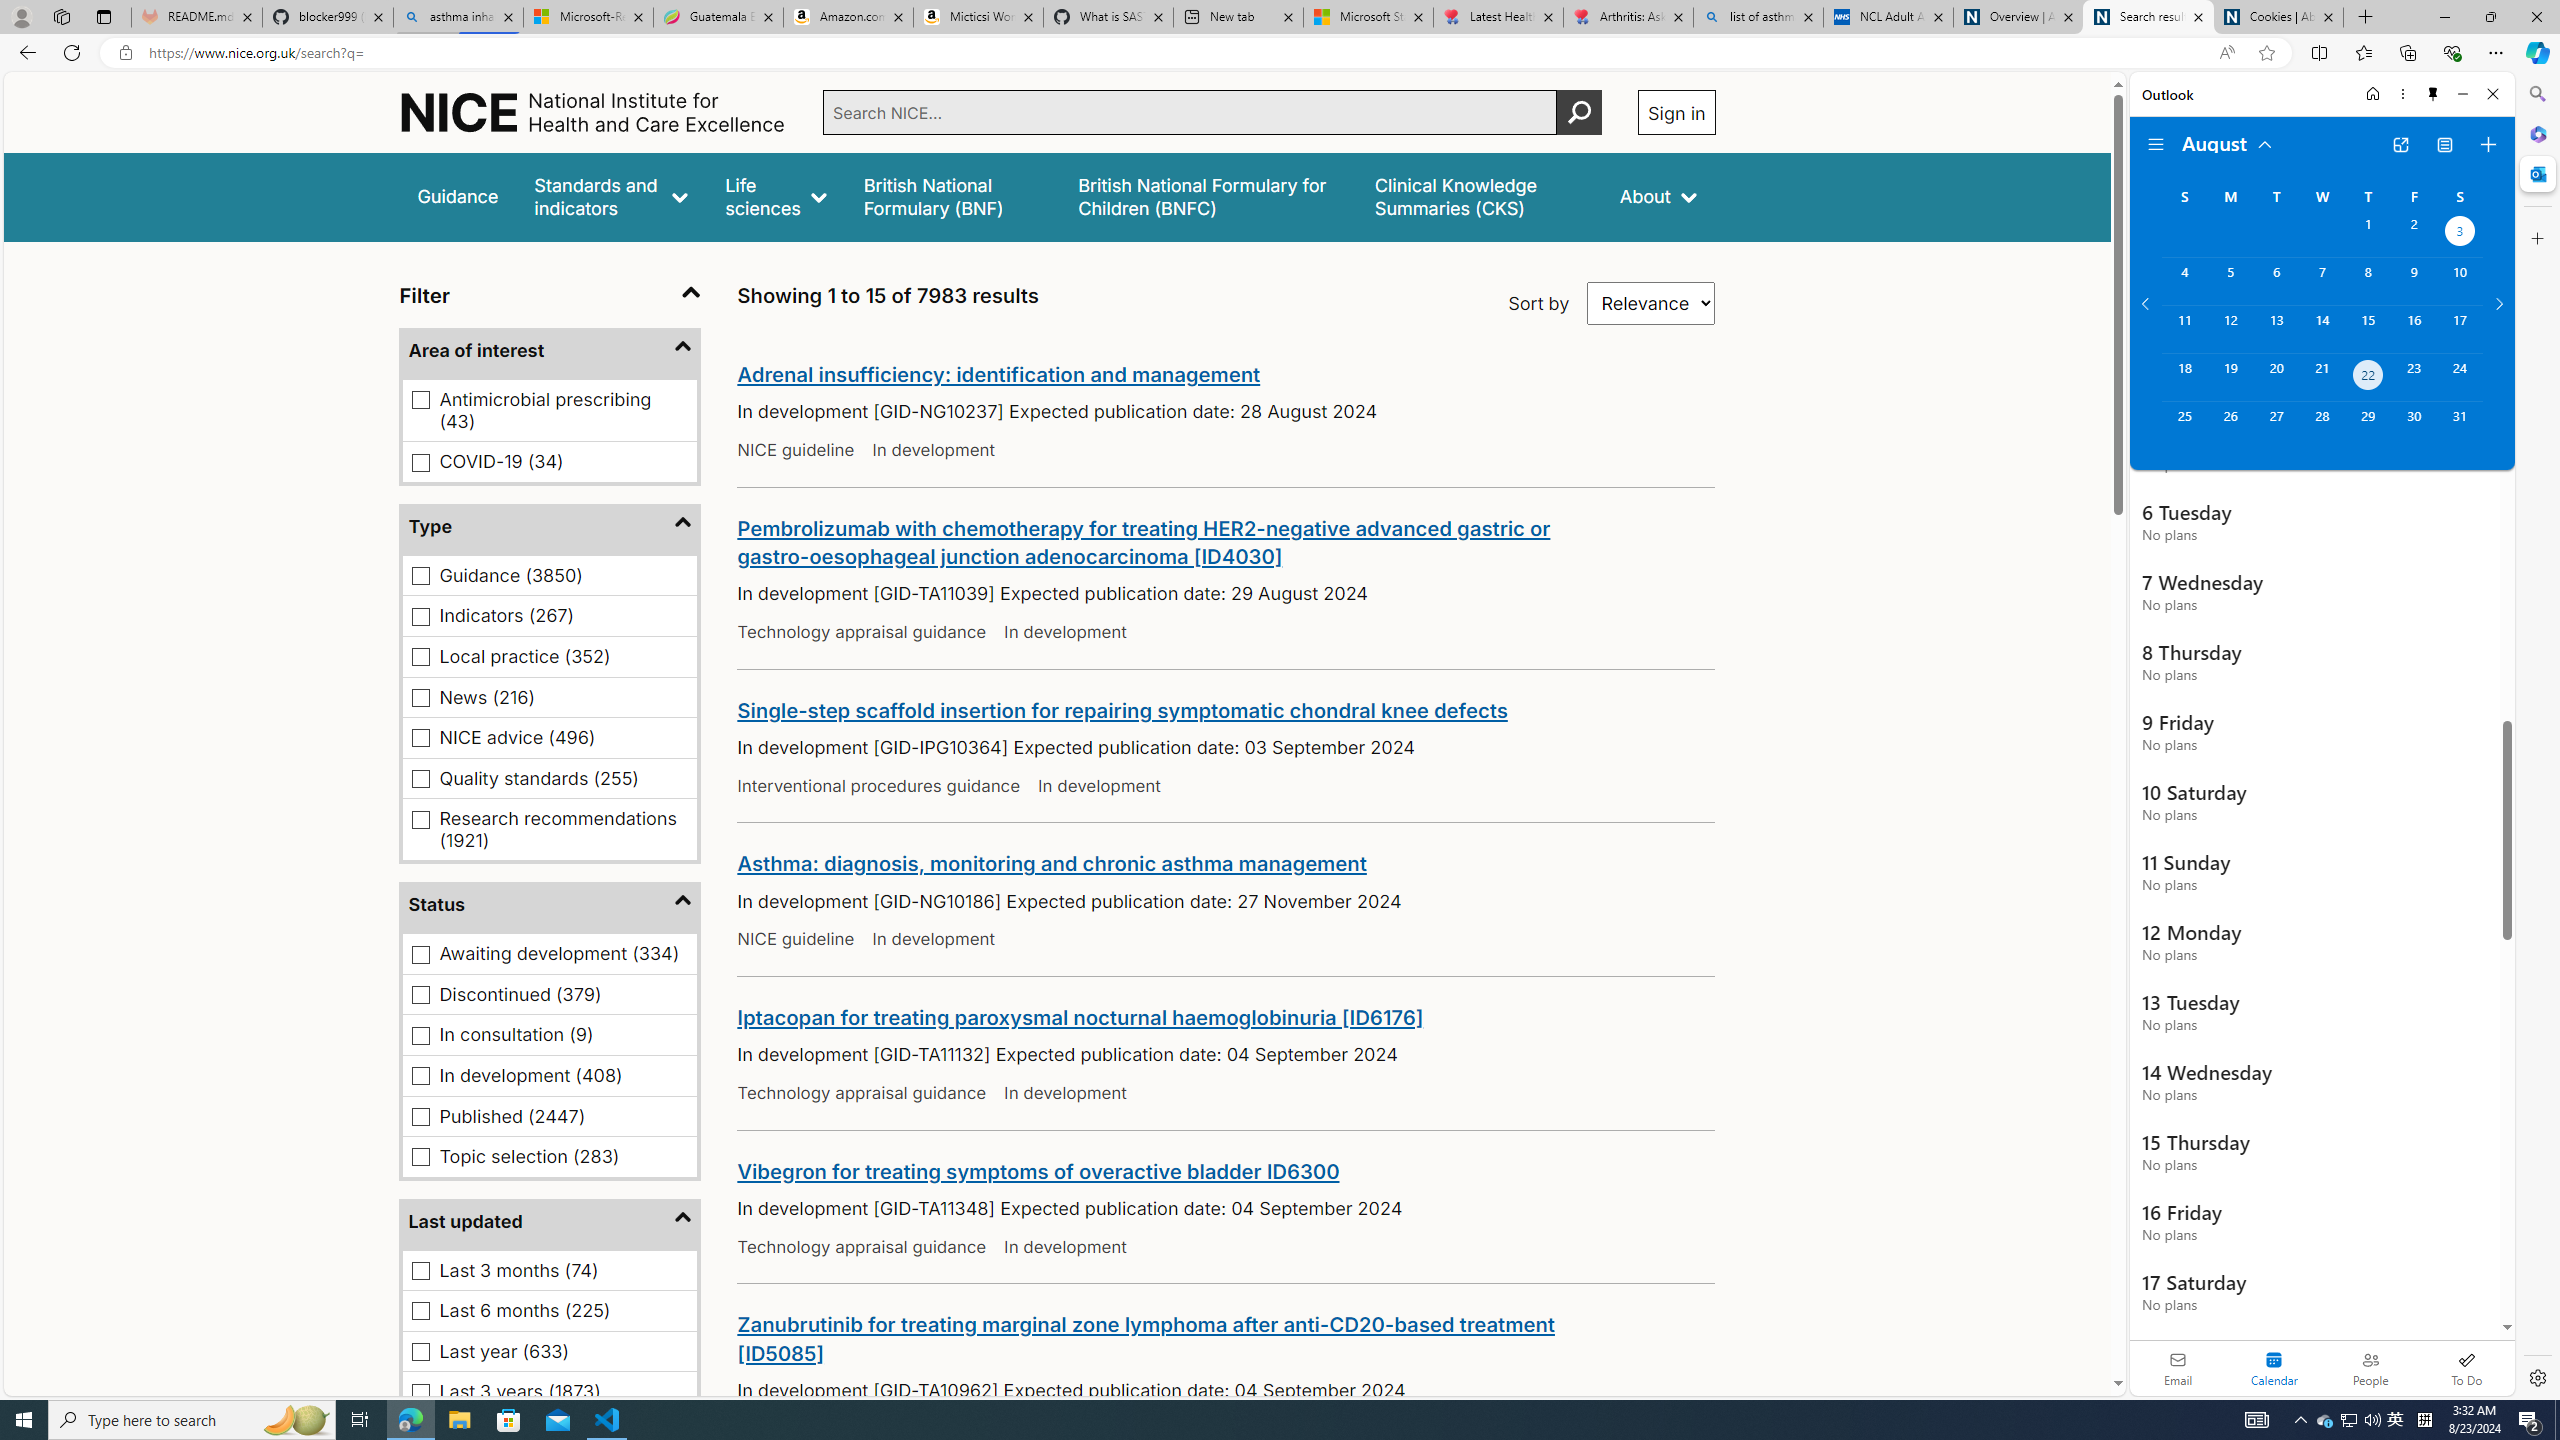  What do you see at coordinates (2402, 94) in the screenshot?
I see `More options` at bounding box center [2402, 94].